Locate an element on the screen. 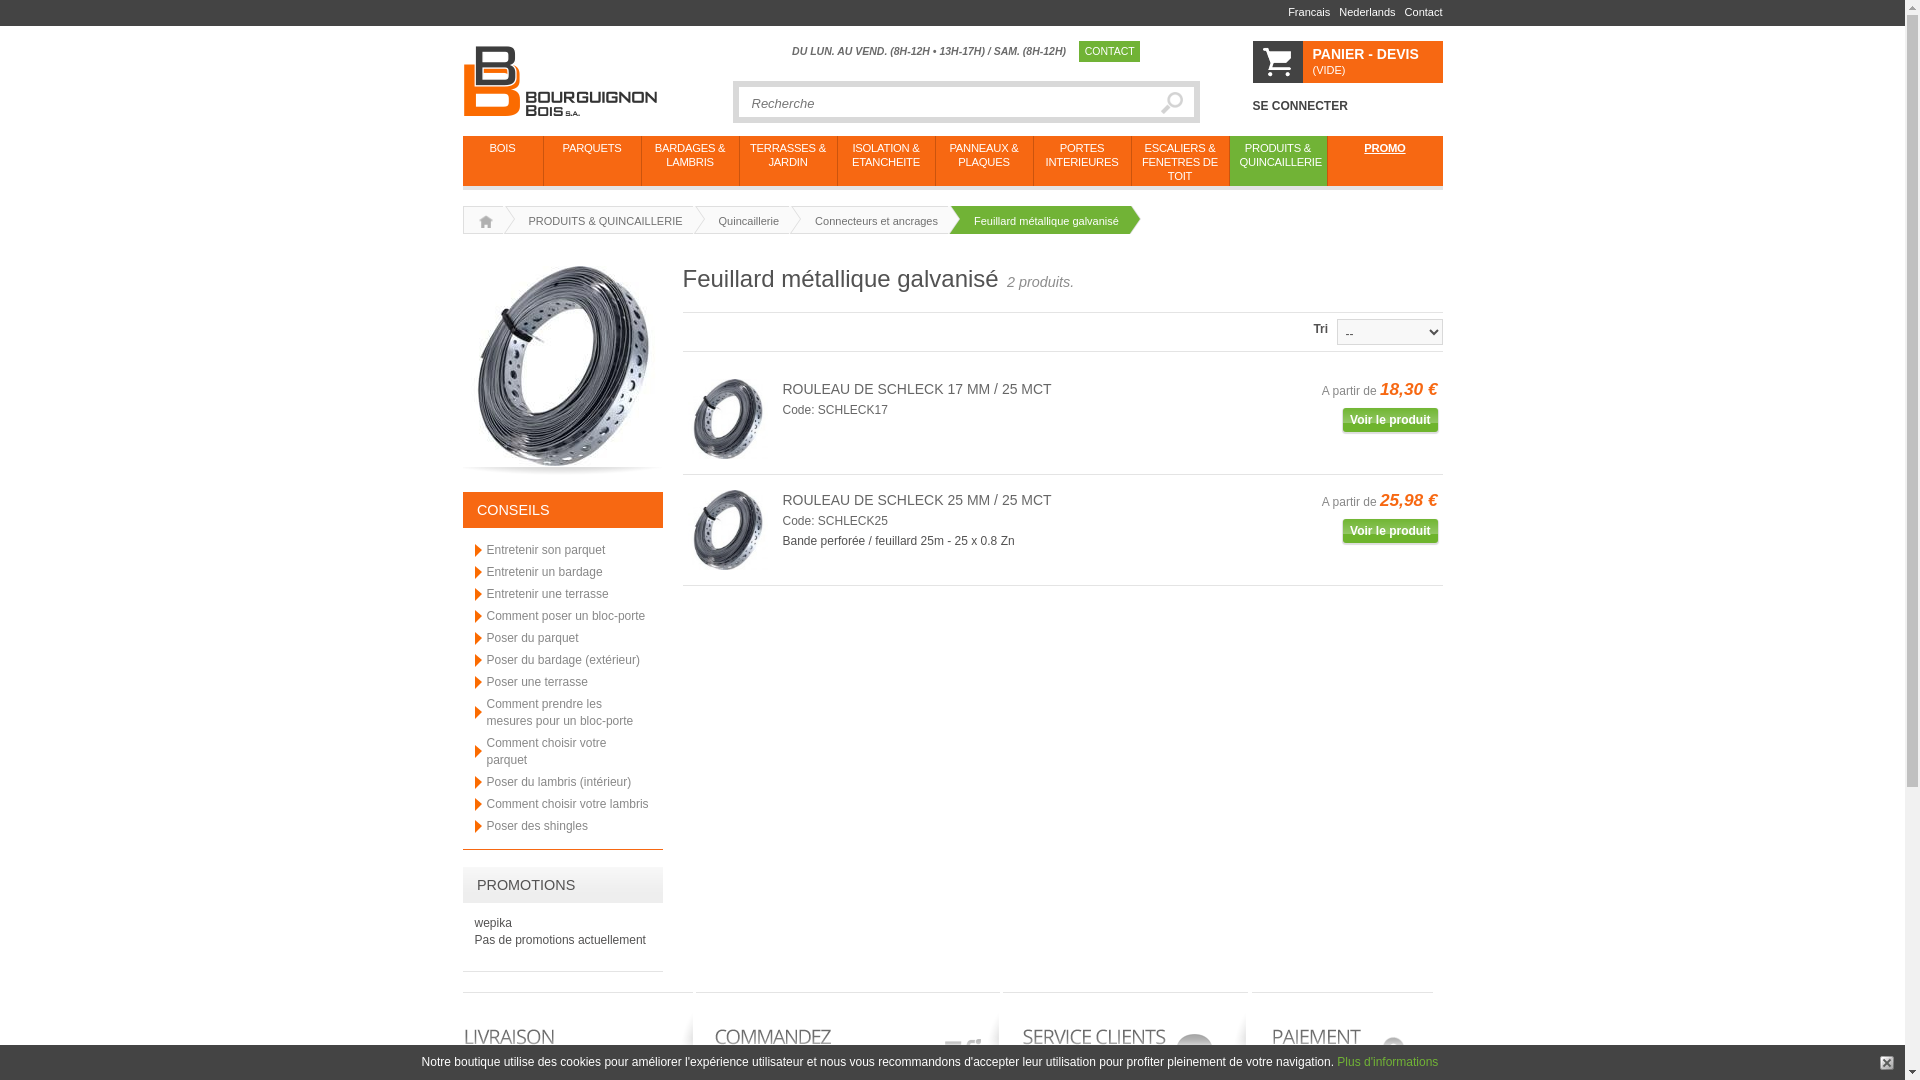  Plus d'informations is located at coordinates (1388, 1062).